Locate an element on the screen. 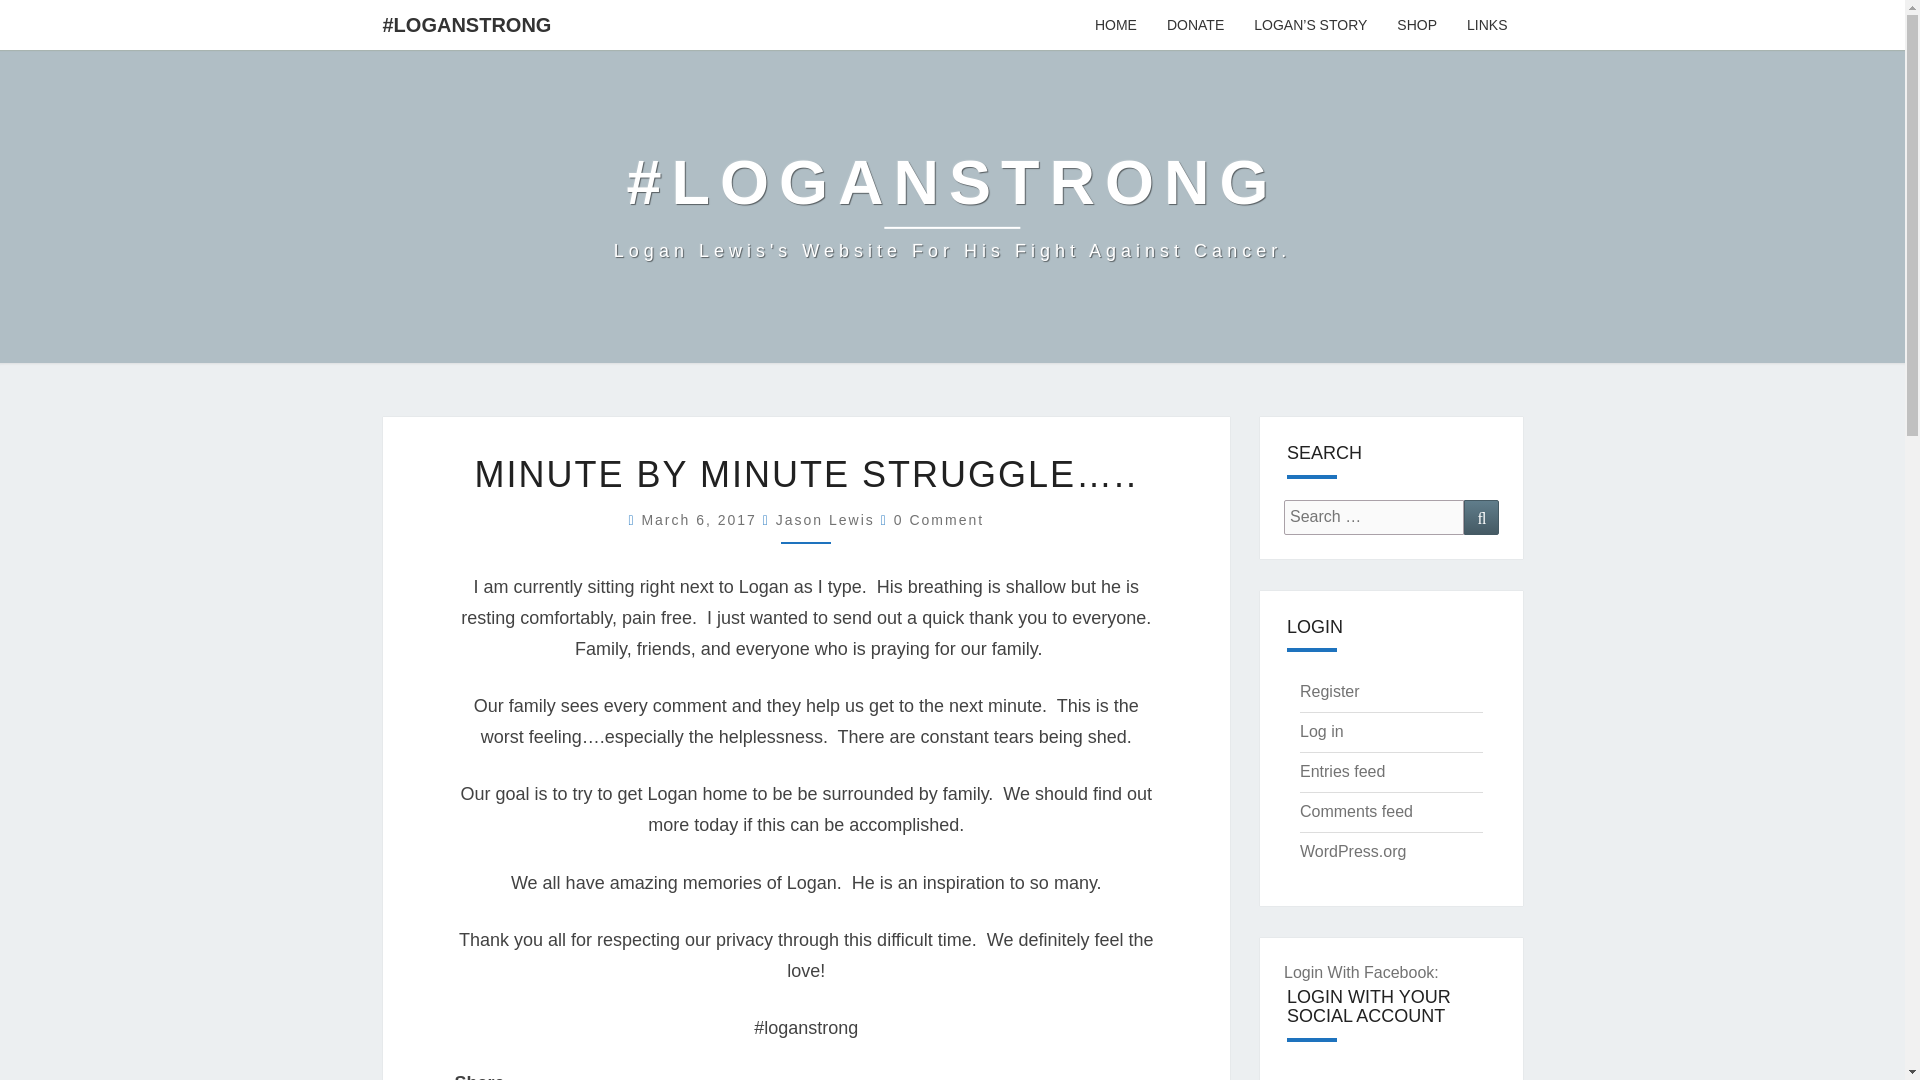 The width and height of the screenshot is (1920, 1080). Links is located at coordinates (1486, 24).